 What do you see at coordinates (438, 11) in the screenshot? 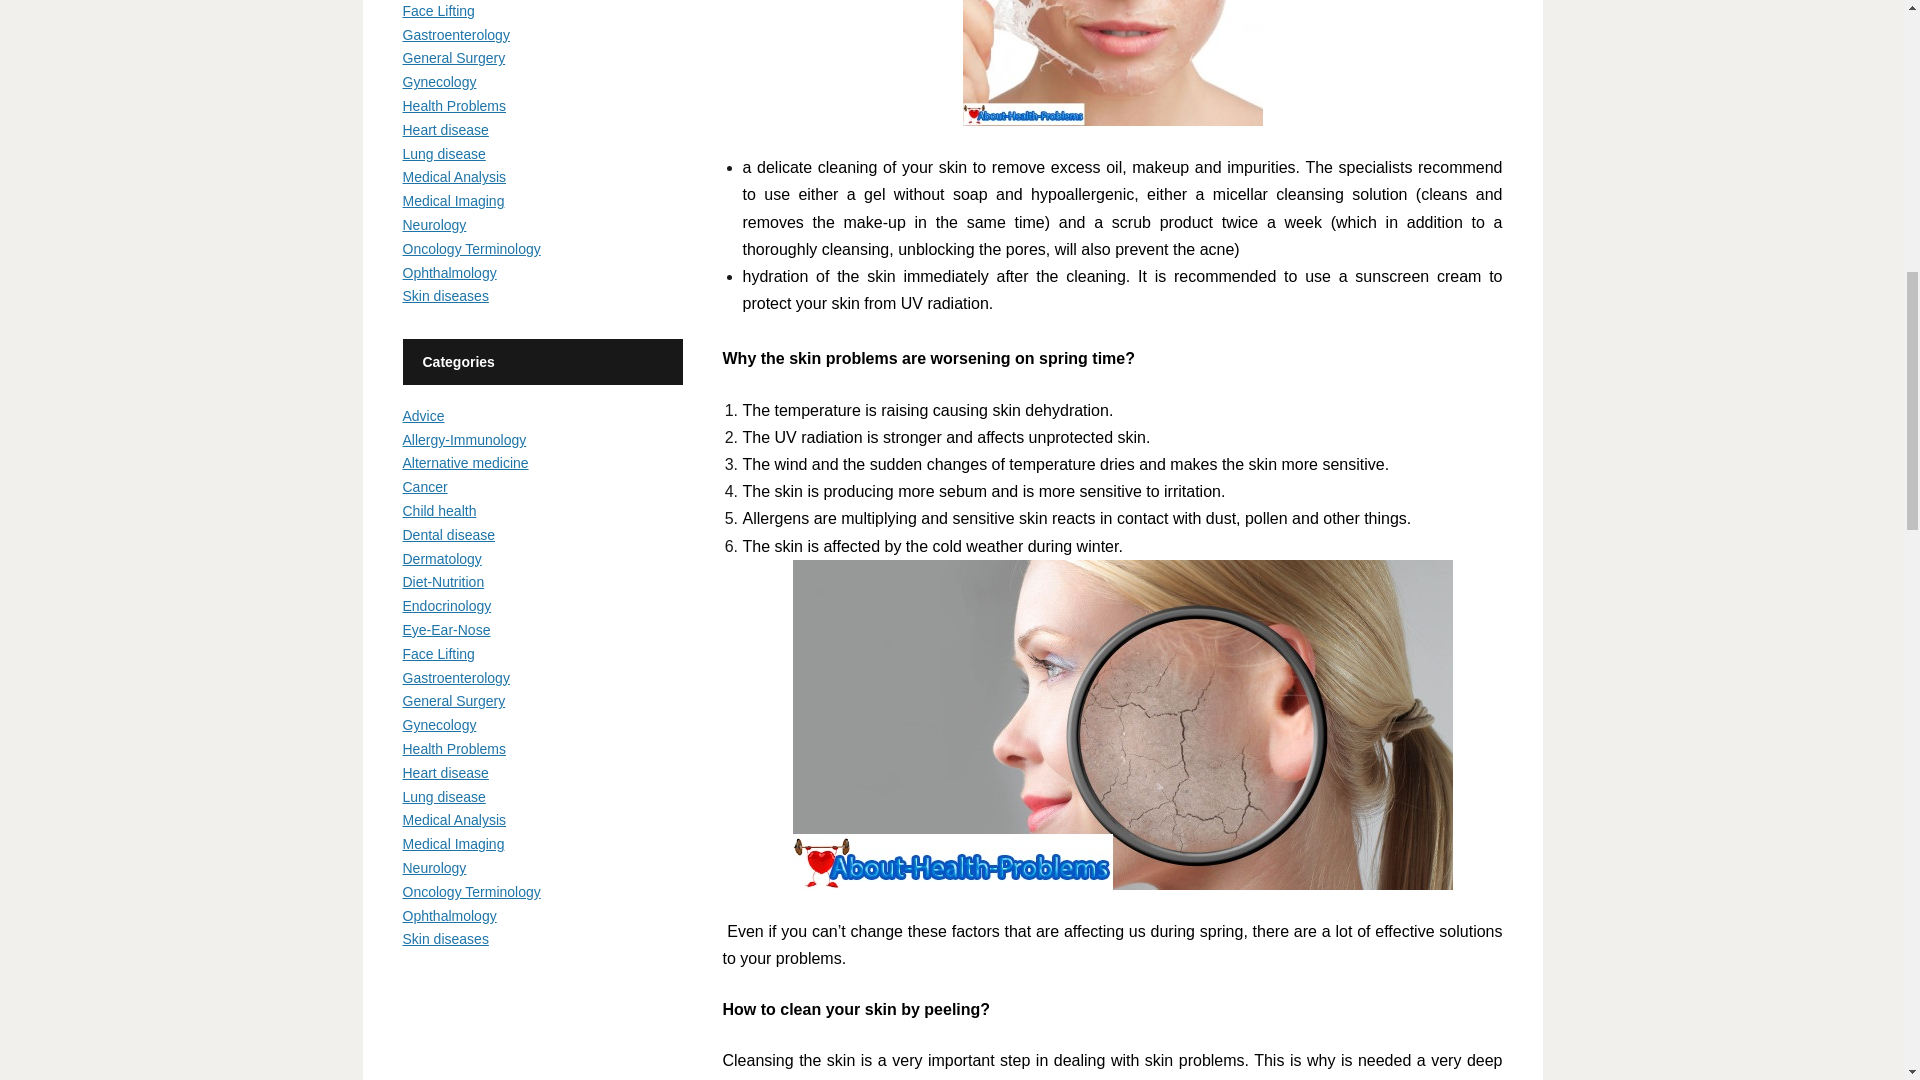
I see `Face Lifting` at bounding box center [438, 11].